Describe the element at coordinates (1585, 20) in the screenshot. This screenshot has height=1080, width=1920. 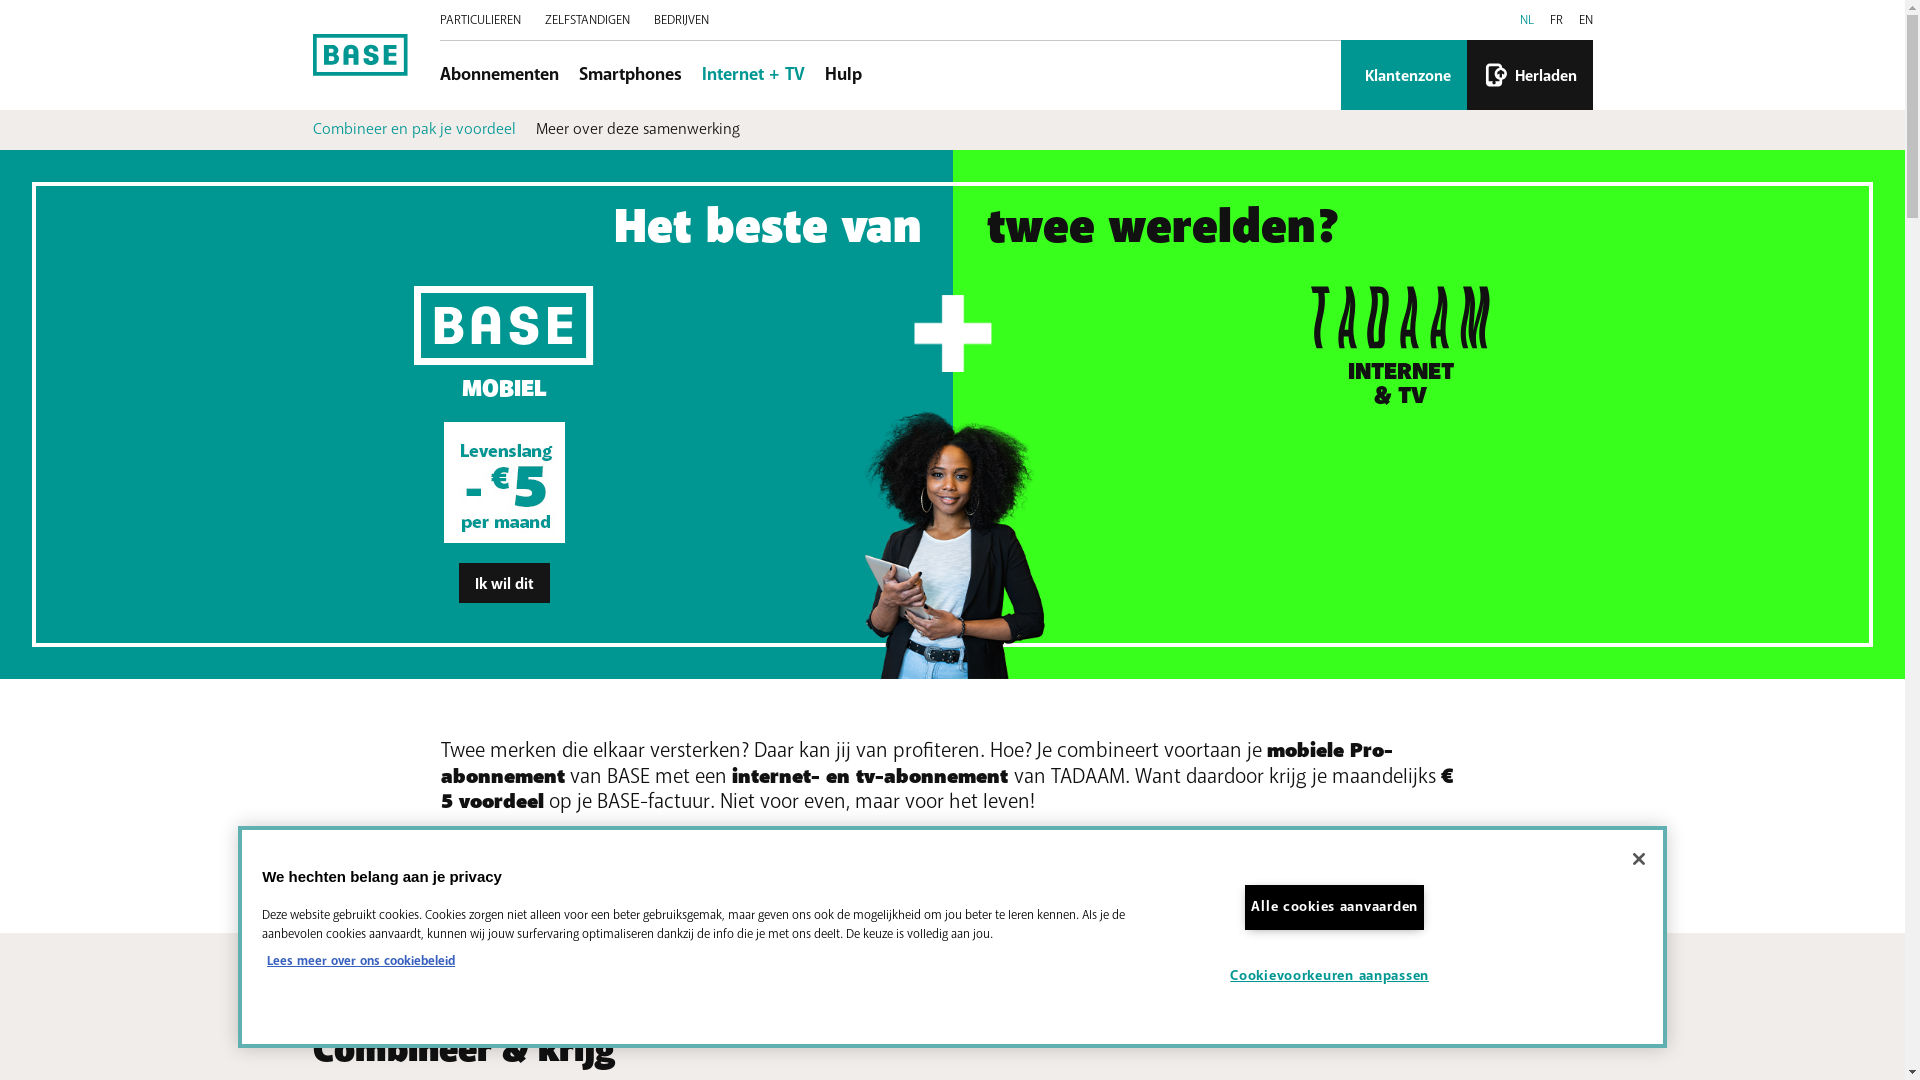
I see `EN` at that location.